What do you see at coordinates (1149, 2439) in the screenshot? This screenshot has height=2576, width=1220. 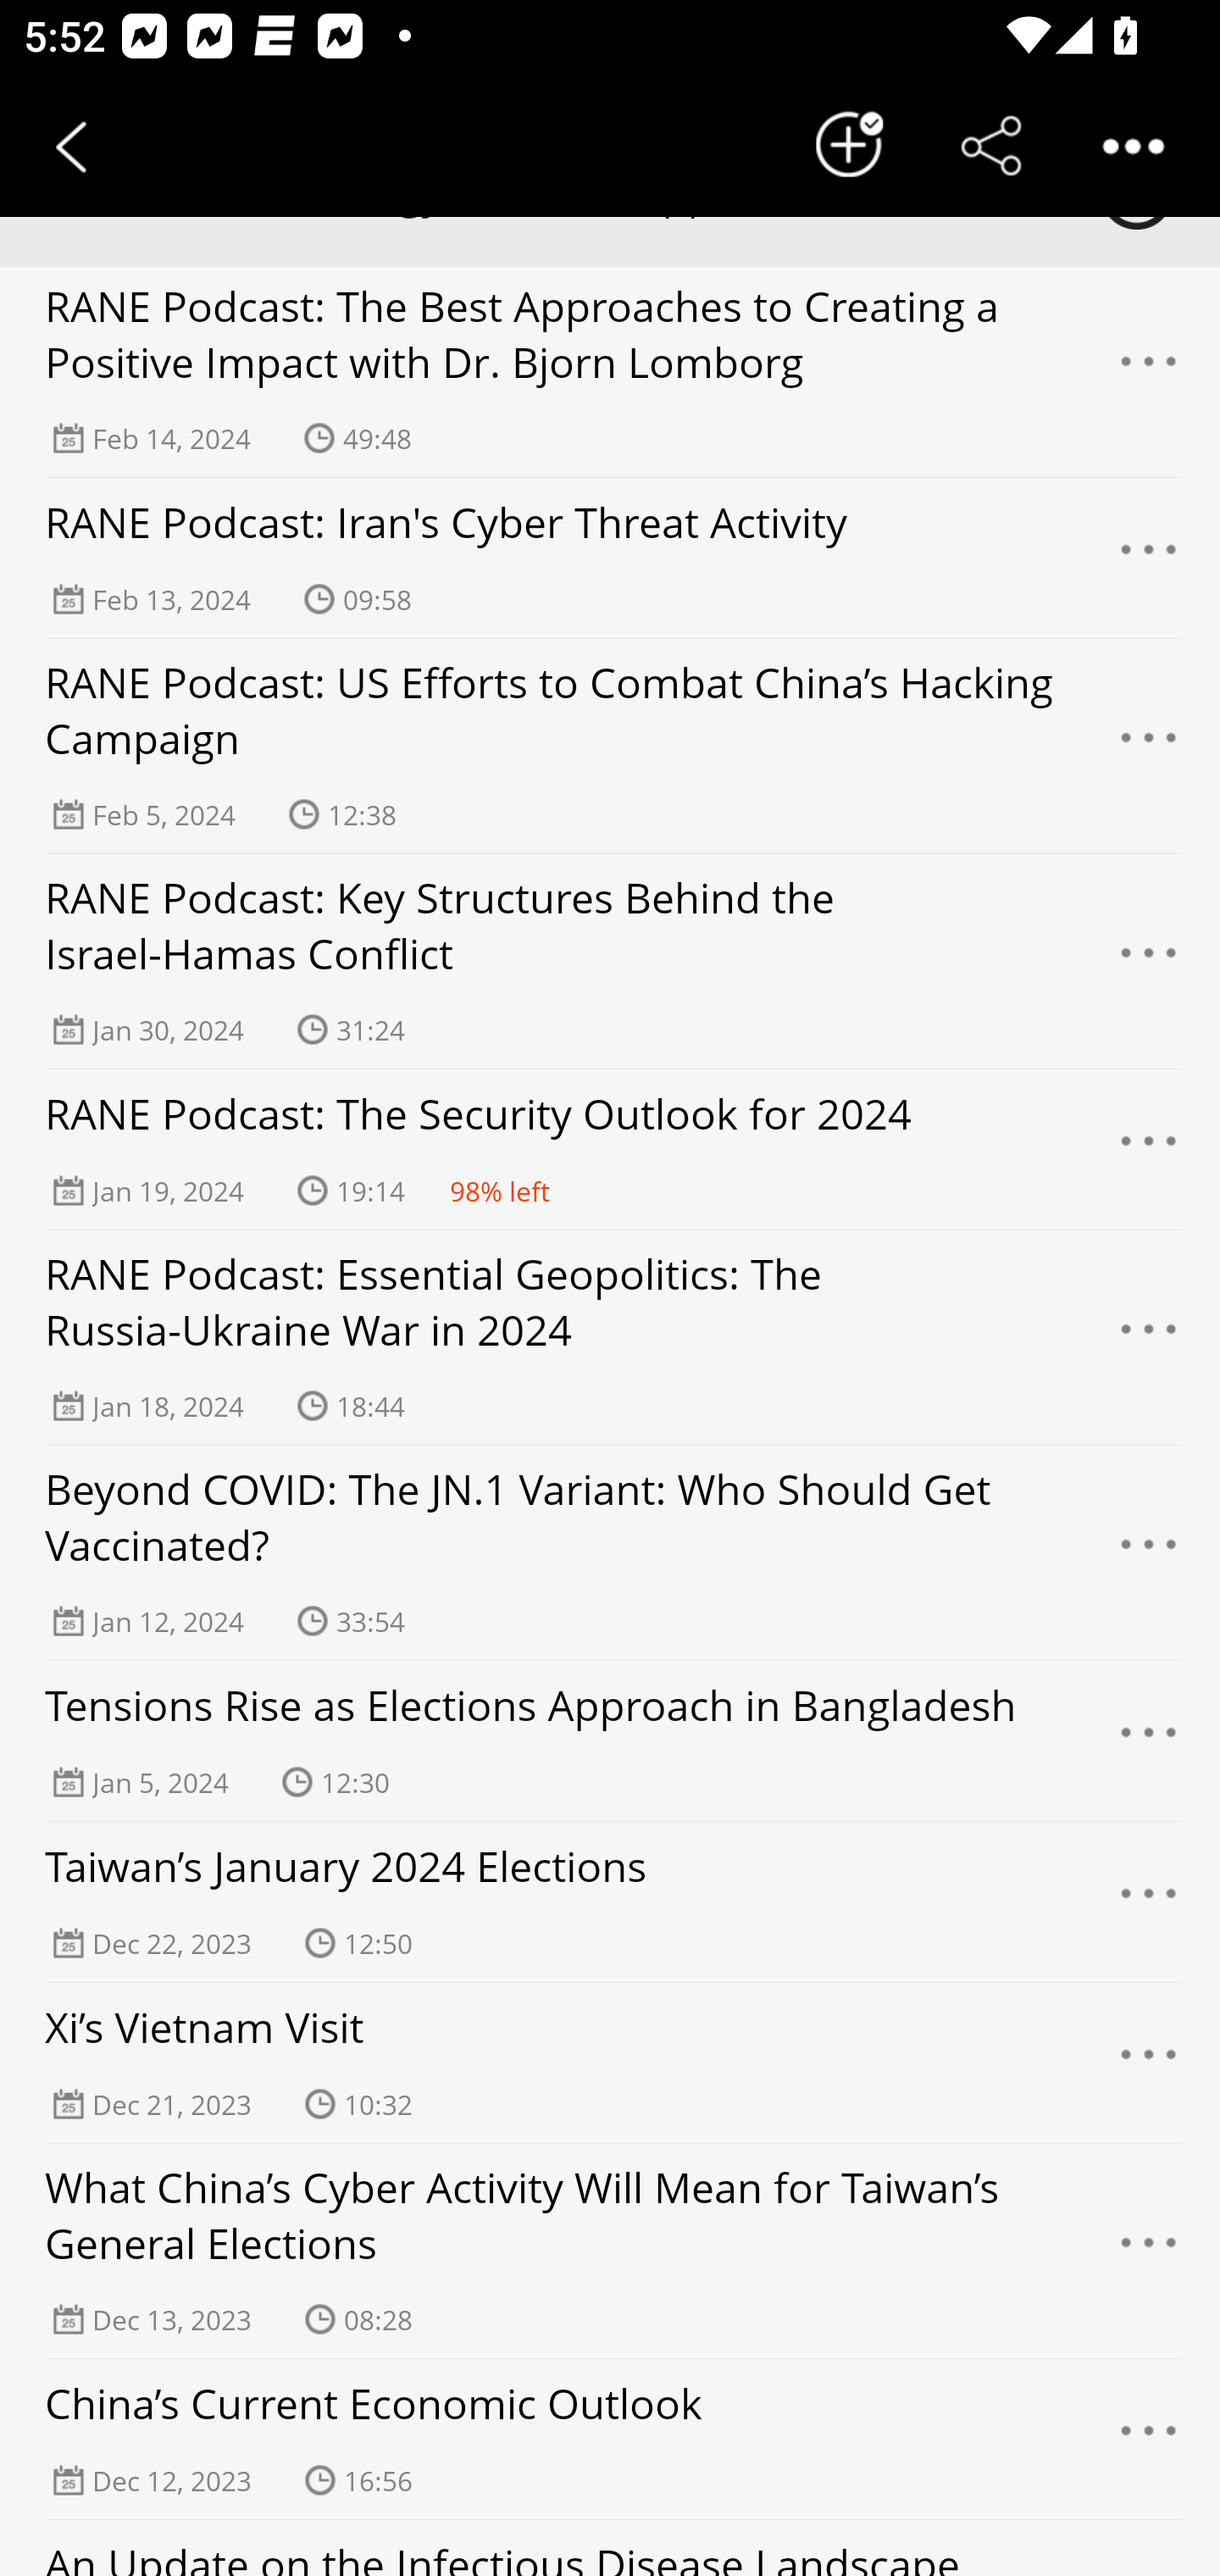 I see `Menu` at bounding box center [1149, 2439].